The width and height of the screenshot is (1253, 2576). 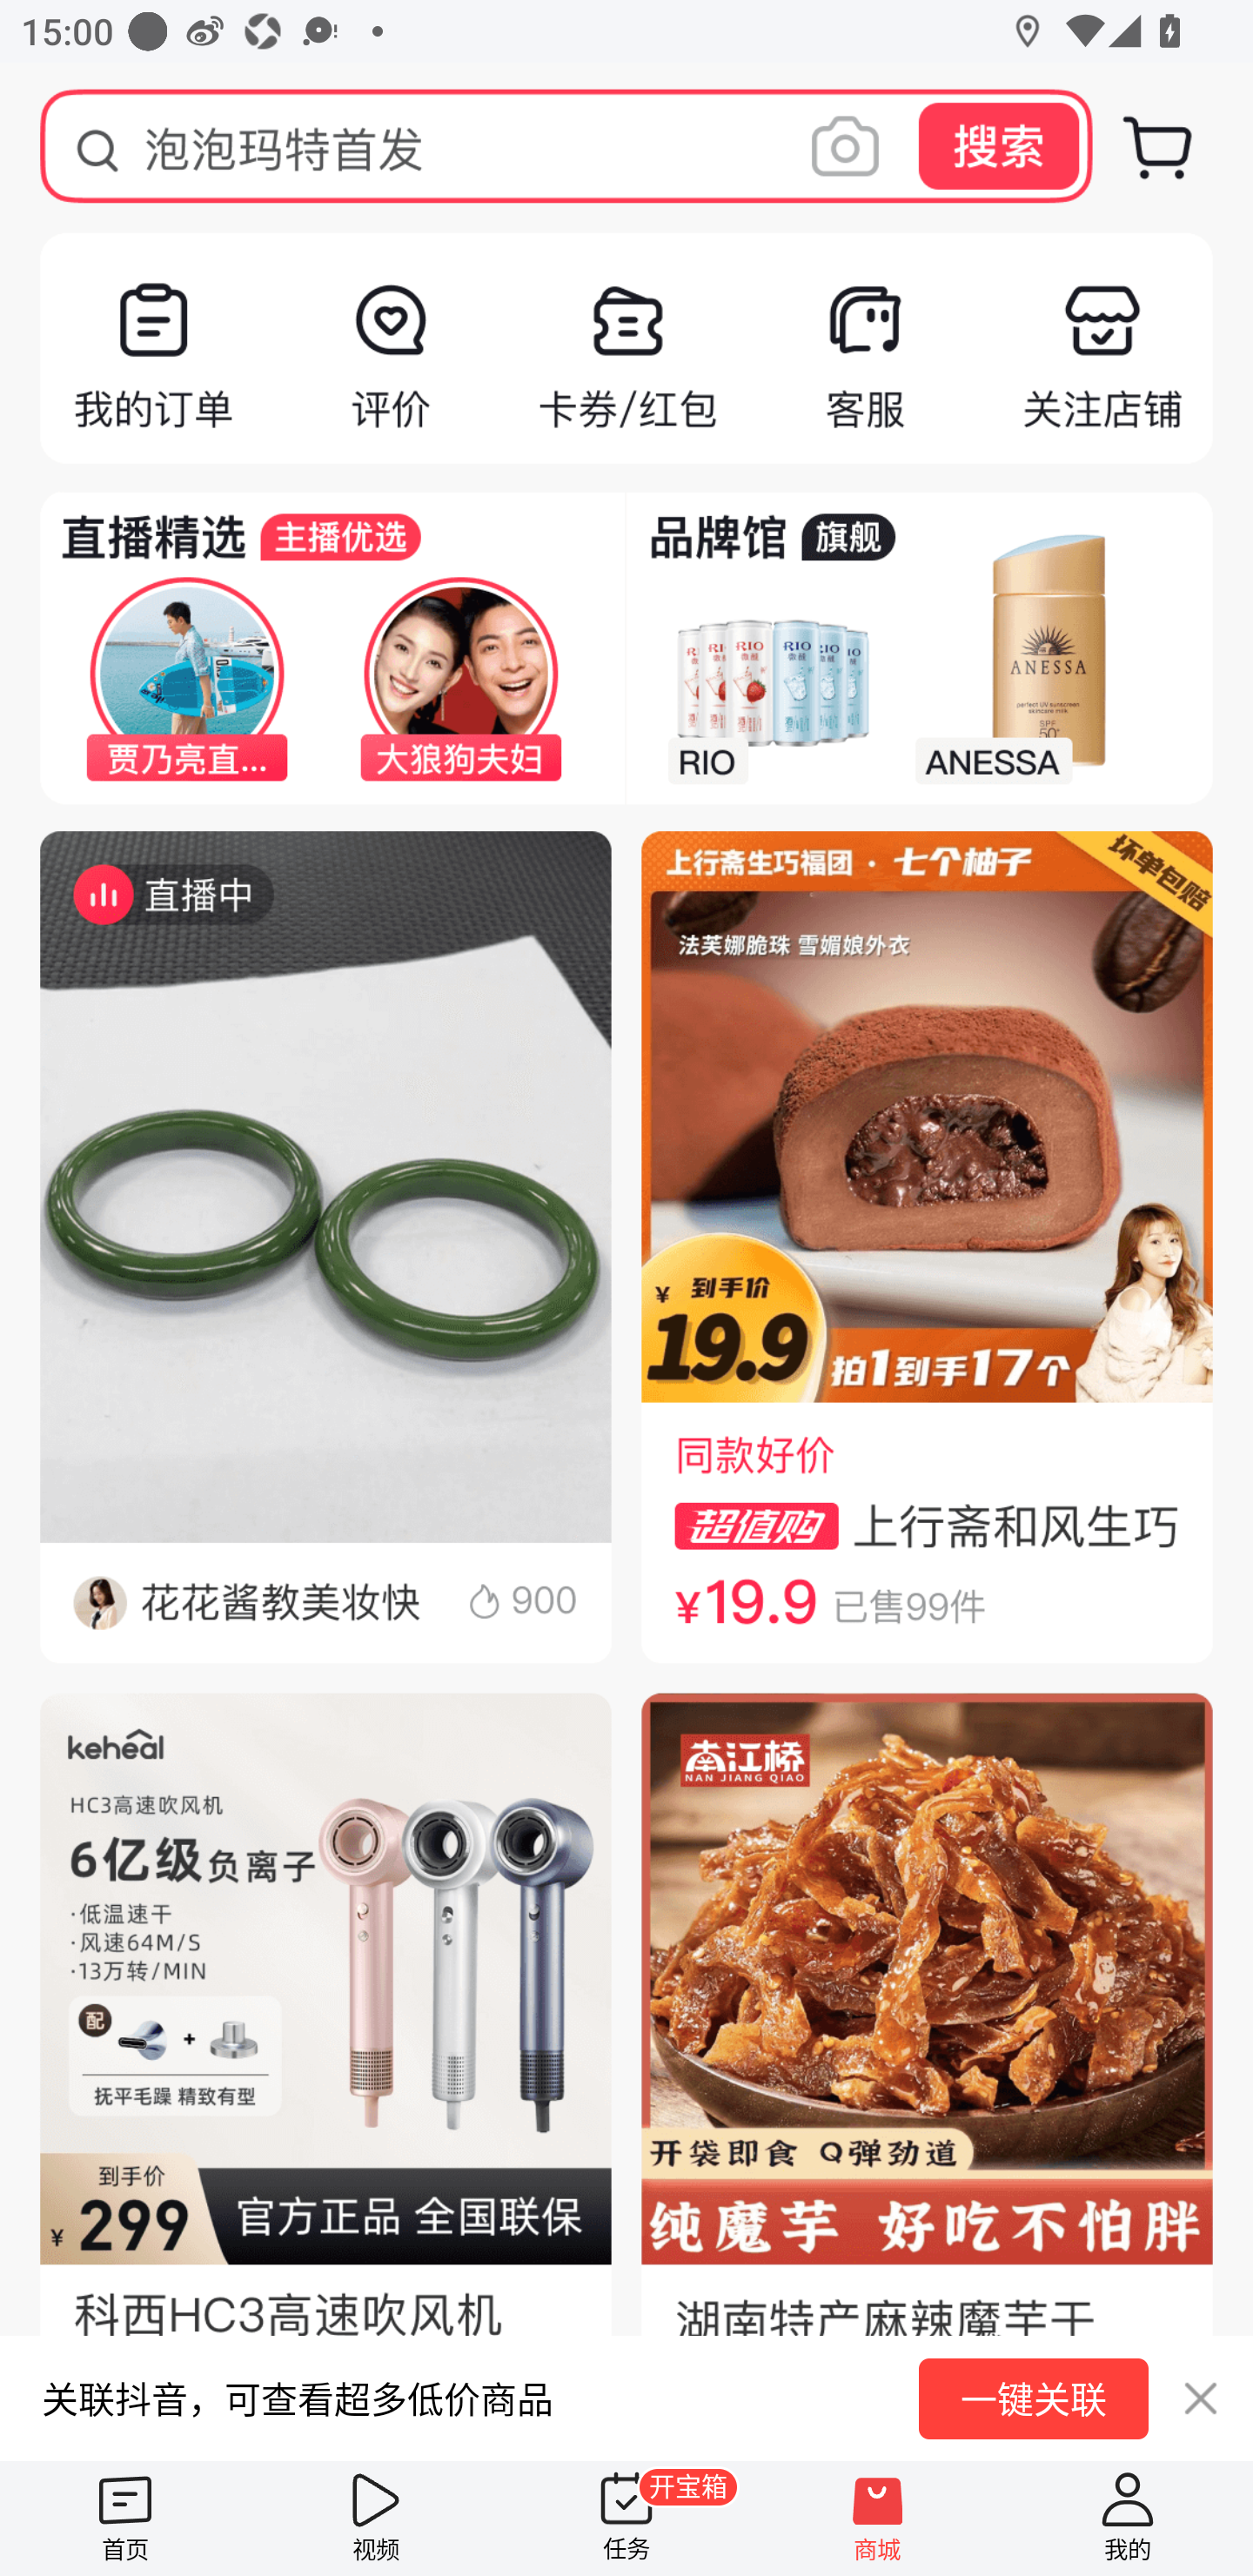 I want to click on 首页, so click(x=125, y=2518).